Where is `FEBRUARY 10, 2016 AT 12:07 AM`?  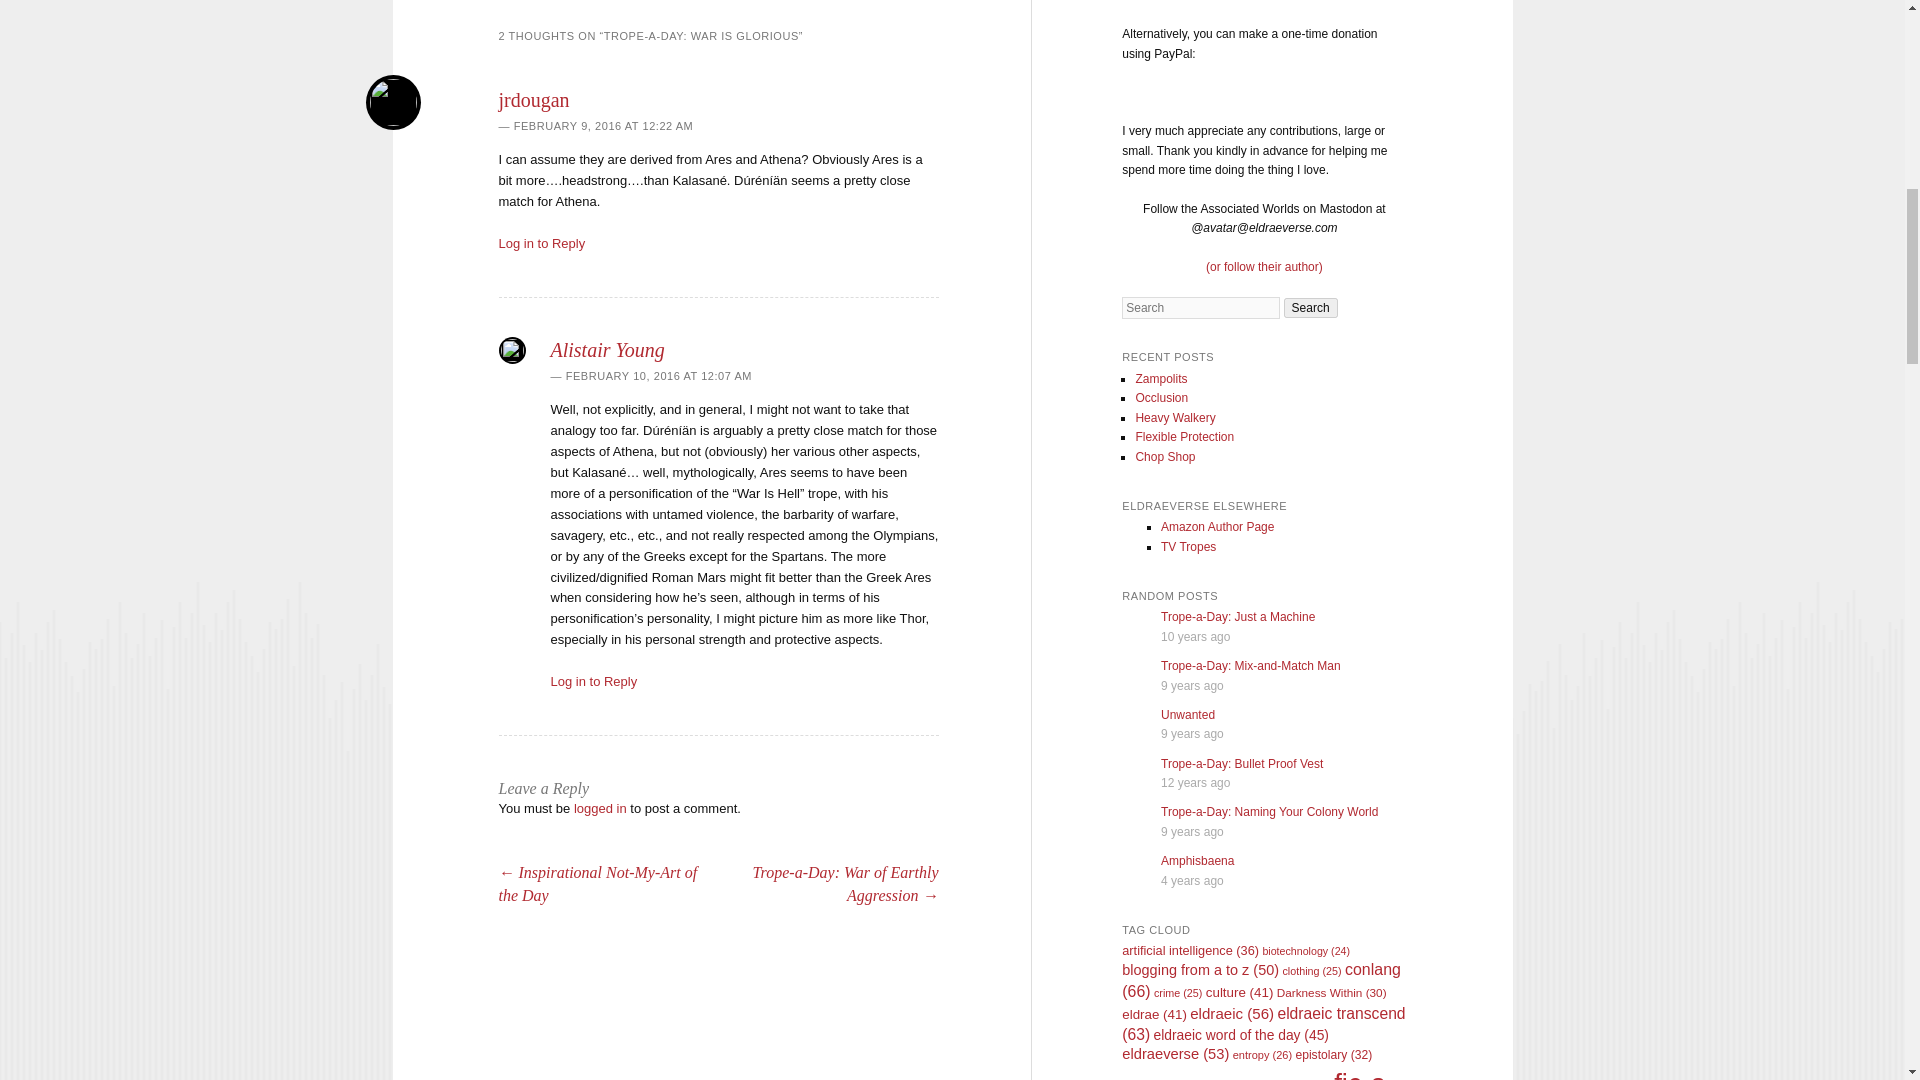
FEBRUARY 10, 2016 AT 12:07 AM is located at coordinates (650, 376).